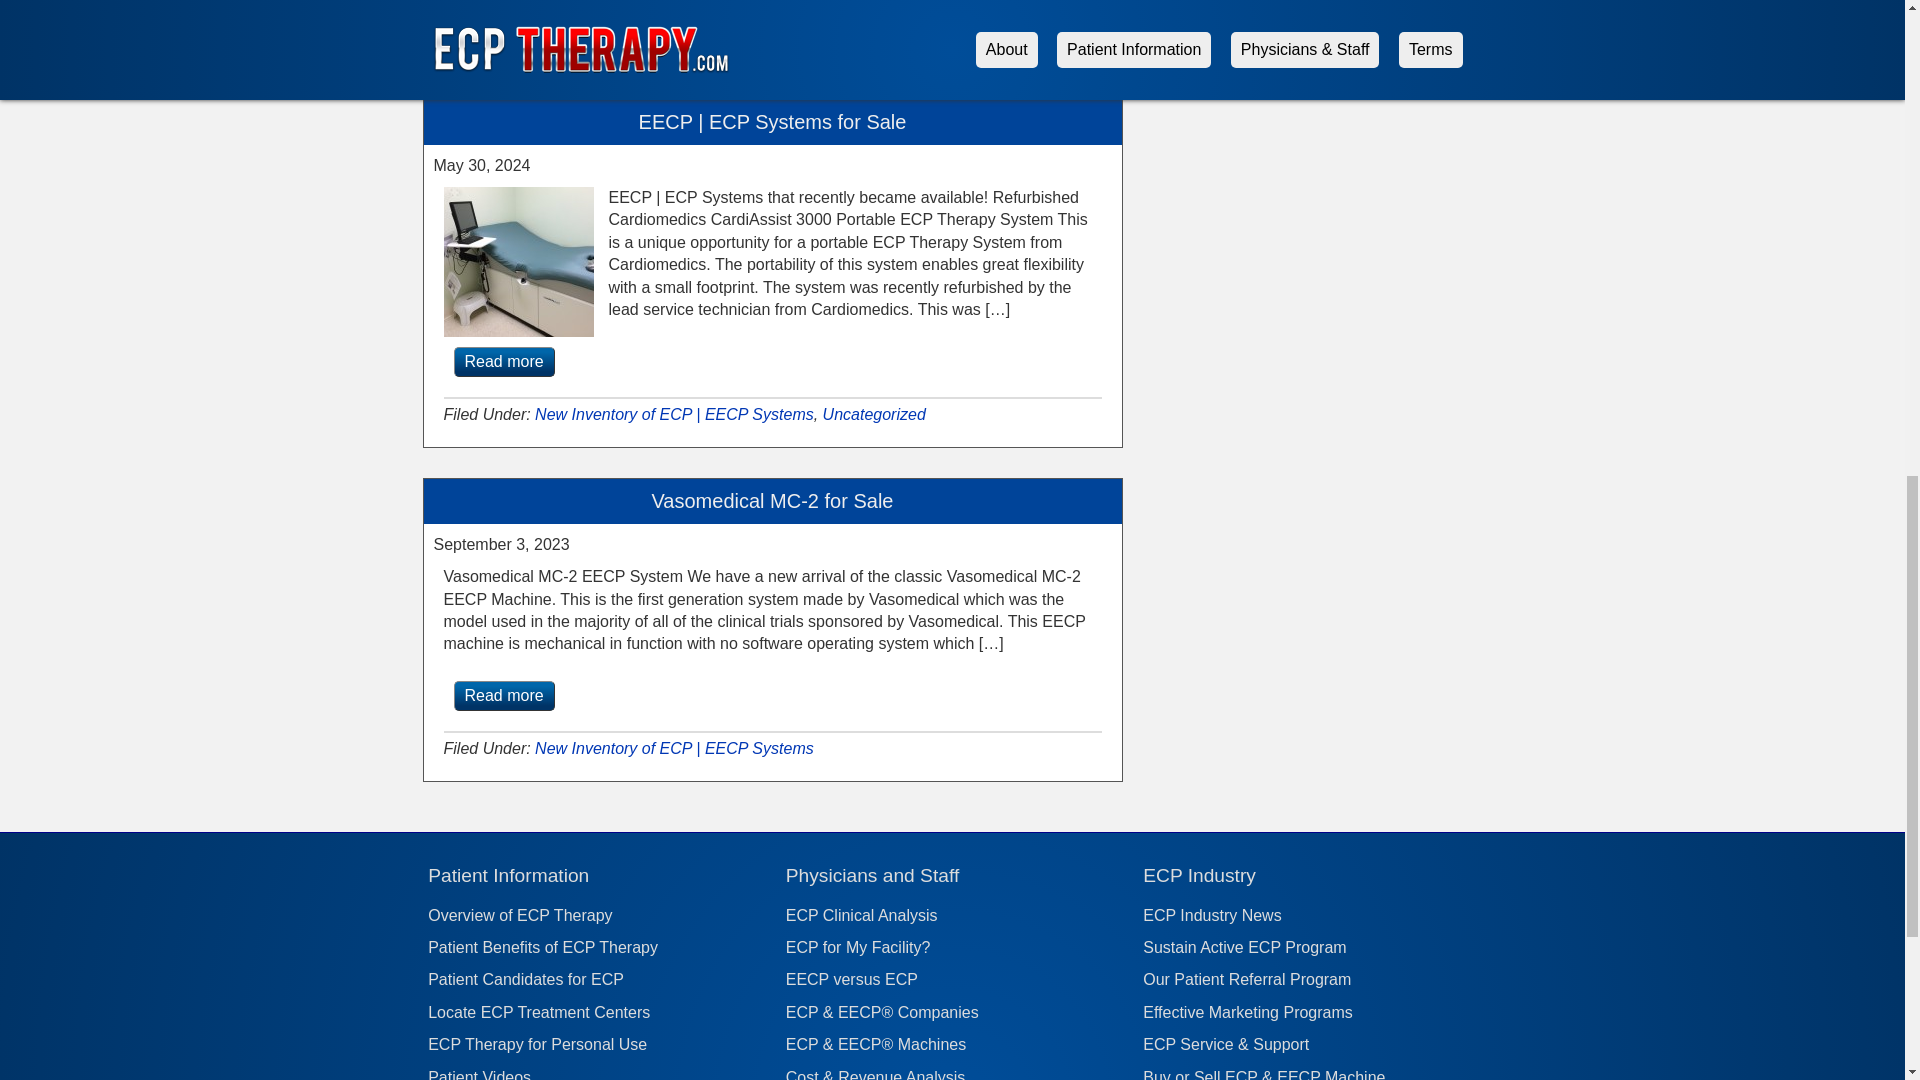 The width and height of the screenshot is (1920, 1080). What do you see at coordinates (1313, 916) in the screenshot?
I see `ECP Industry News` at bounding box center [1313, 916].